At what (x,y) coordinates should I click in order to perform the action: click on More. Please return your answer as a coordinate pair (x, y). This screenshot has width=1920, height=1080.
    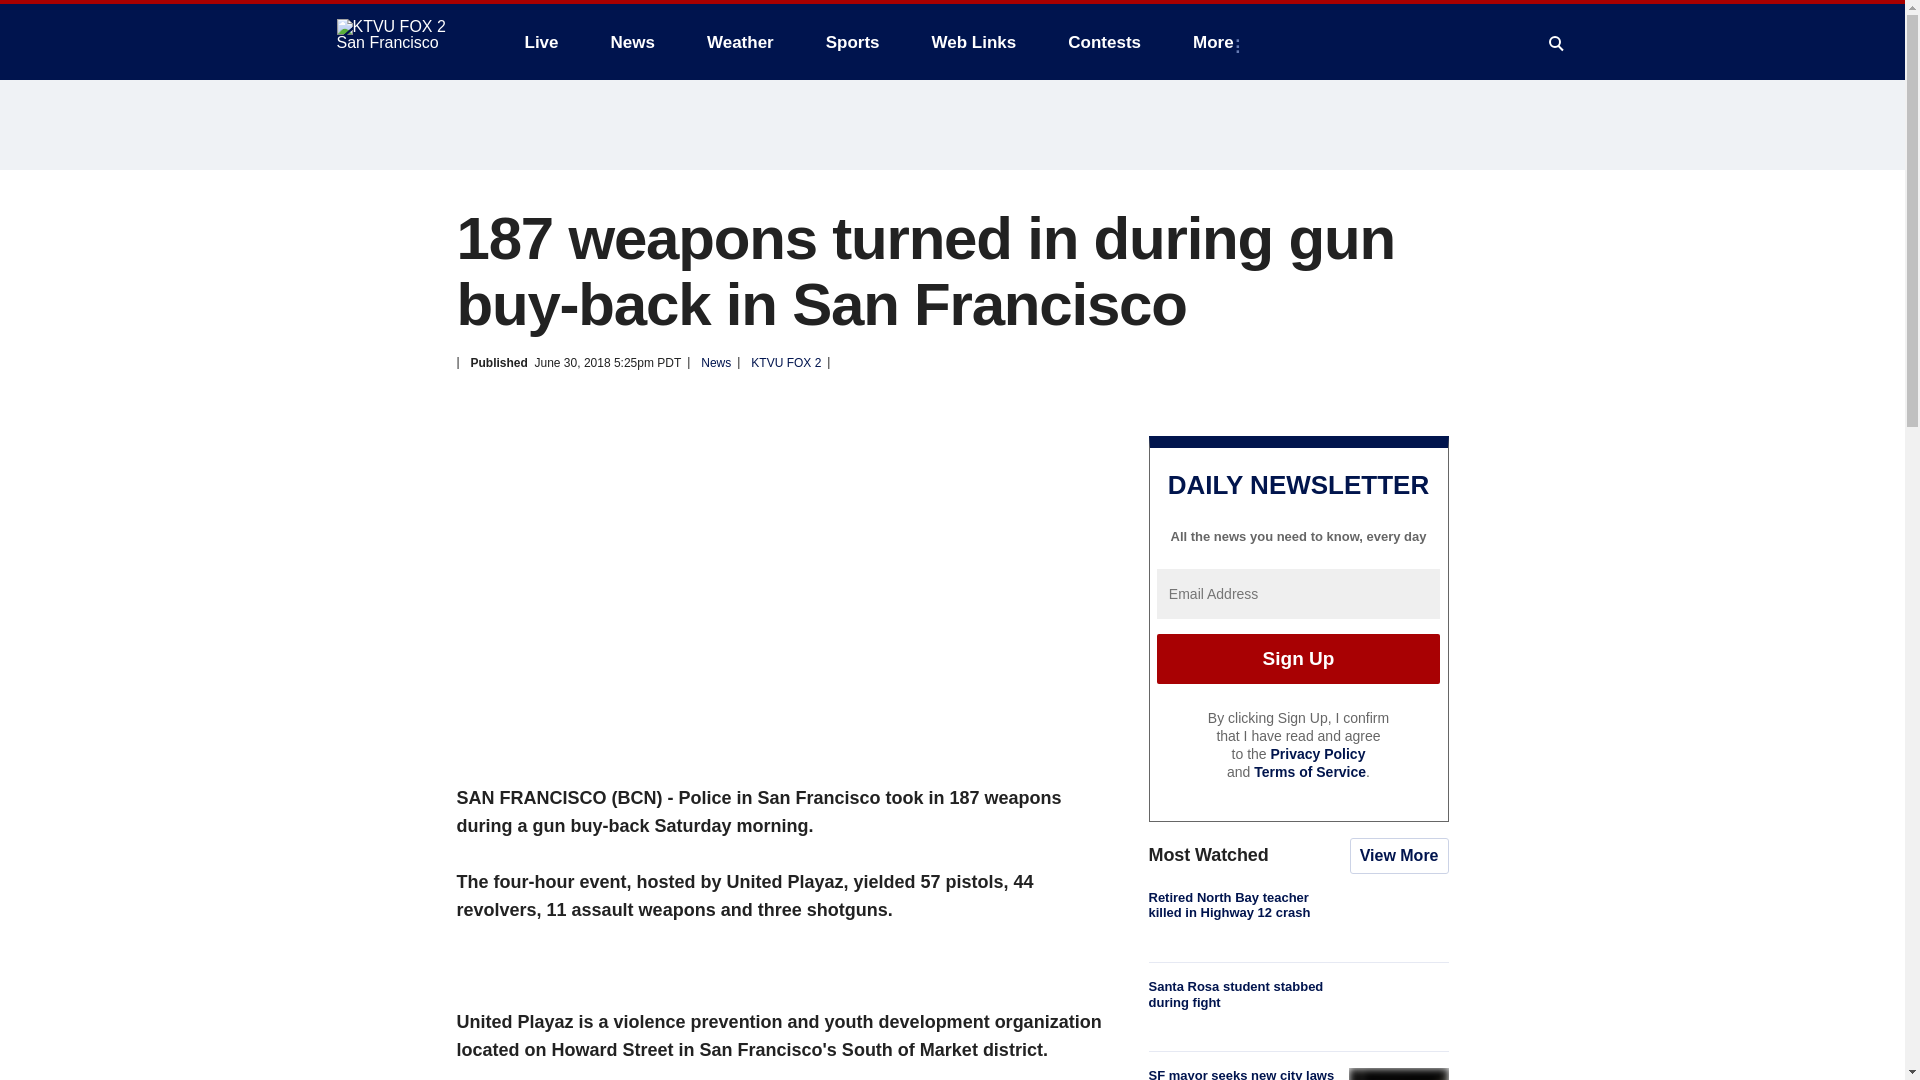
    Looking at the image, I should click on (1216, 42).